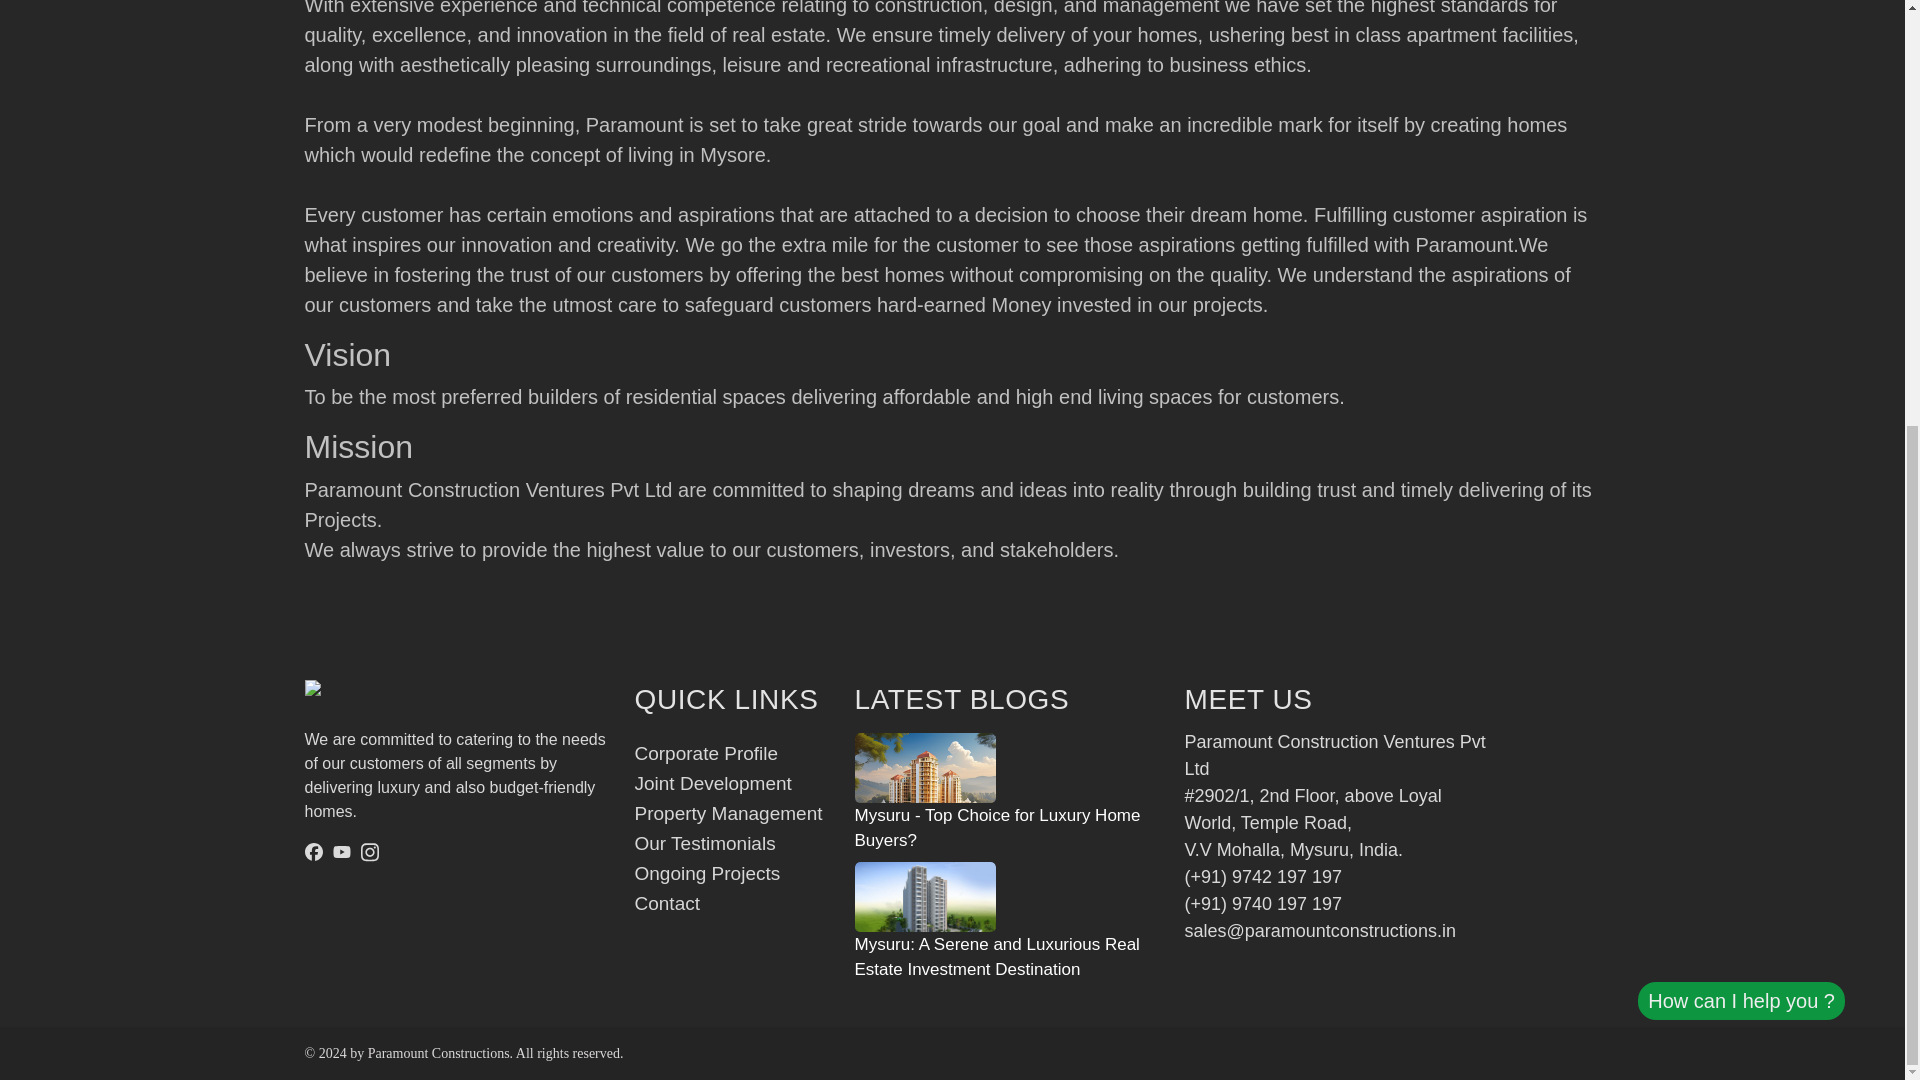 This screenshot has width=1920, height=1080. What do you see at coordinates (1006, 795) in the screenshot?
I see `Mysuru - Top Choice for Luxury Home Buyers?` at bounding box center [1006, 795].